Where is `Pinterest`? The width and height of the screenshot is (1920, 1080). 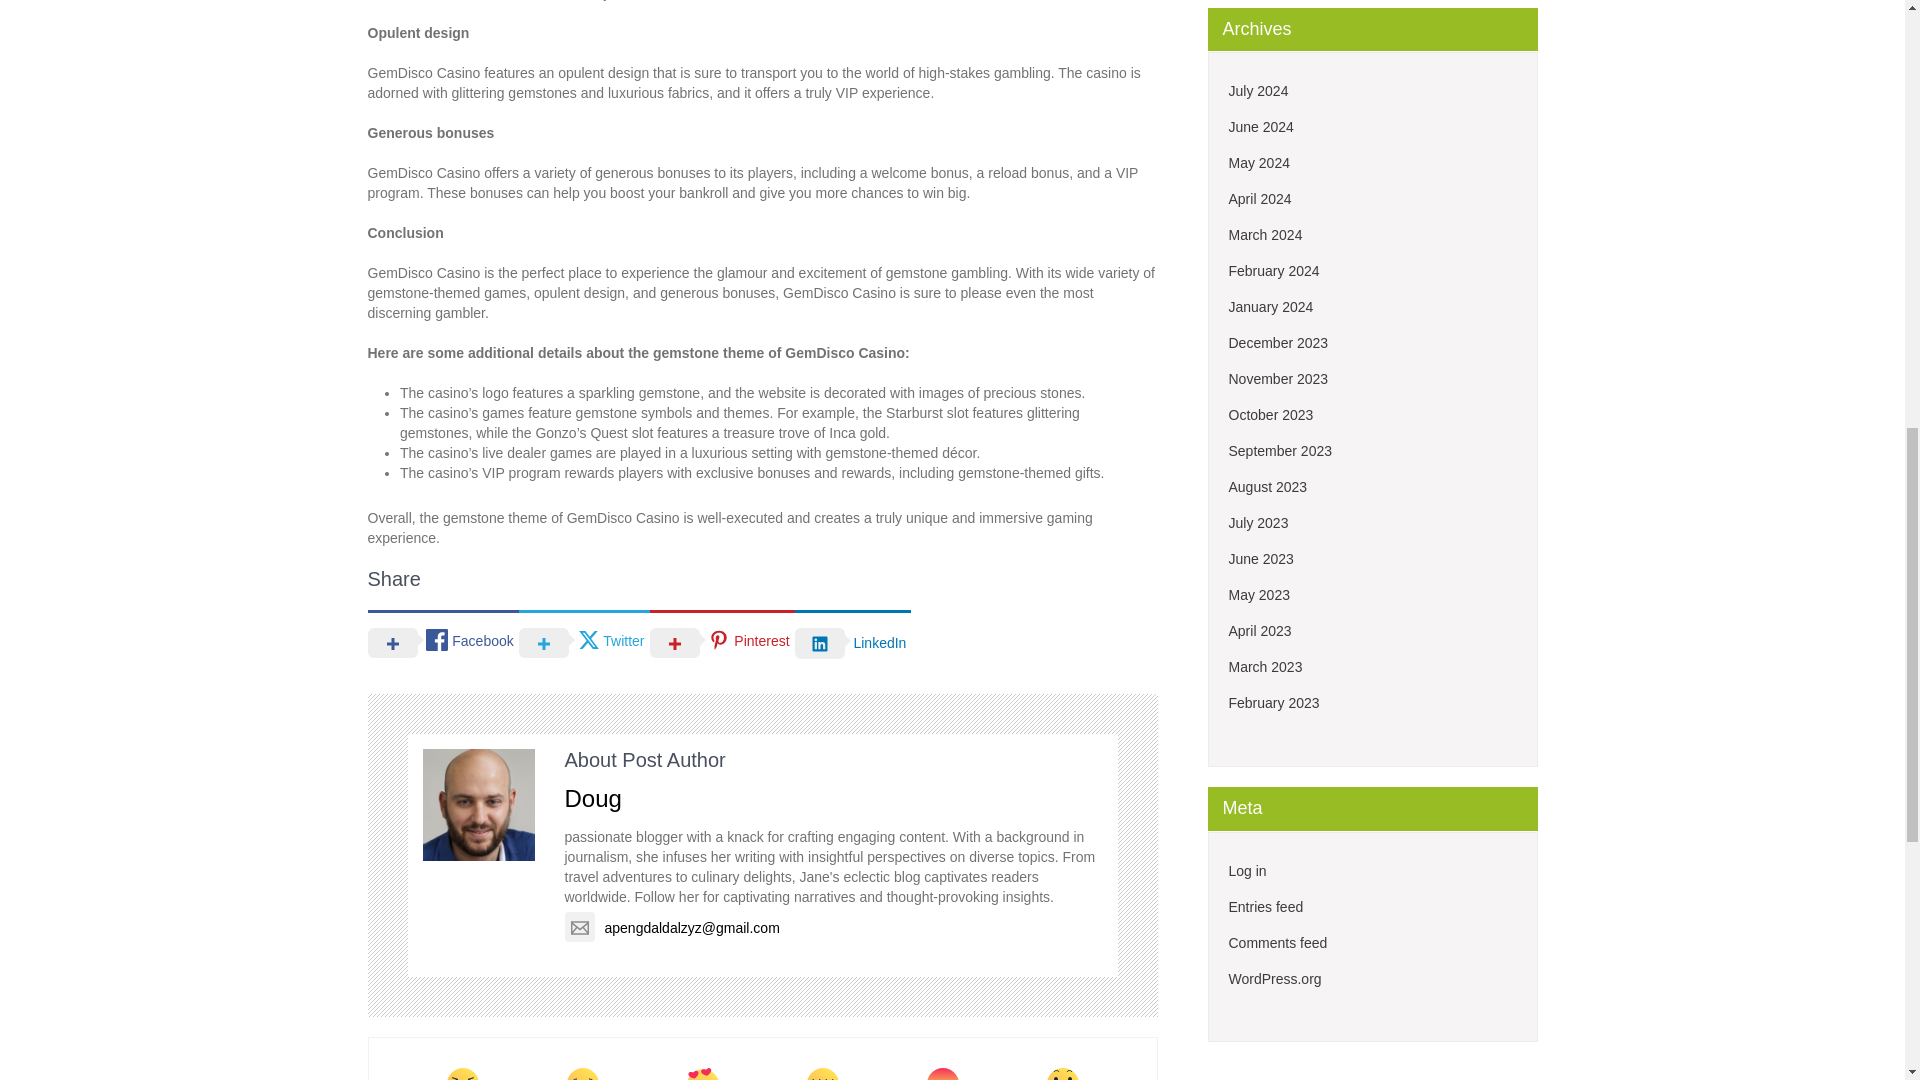
Pinterest is located at coordinates (722, 641).